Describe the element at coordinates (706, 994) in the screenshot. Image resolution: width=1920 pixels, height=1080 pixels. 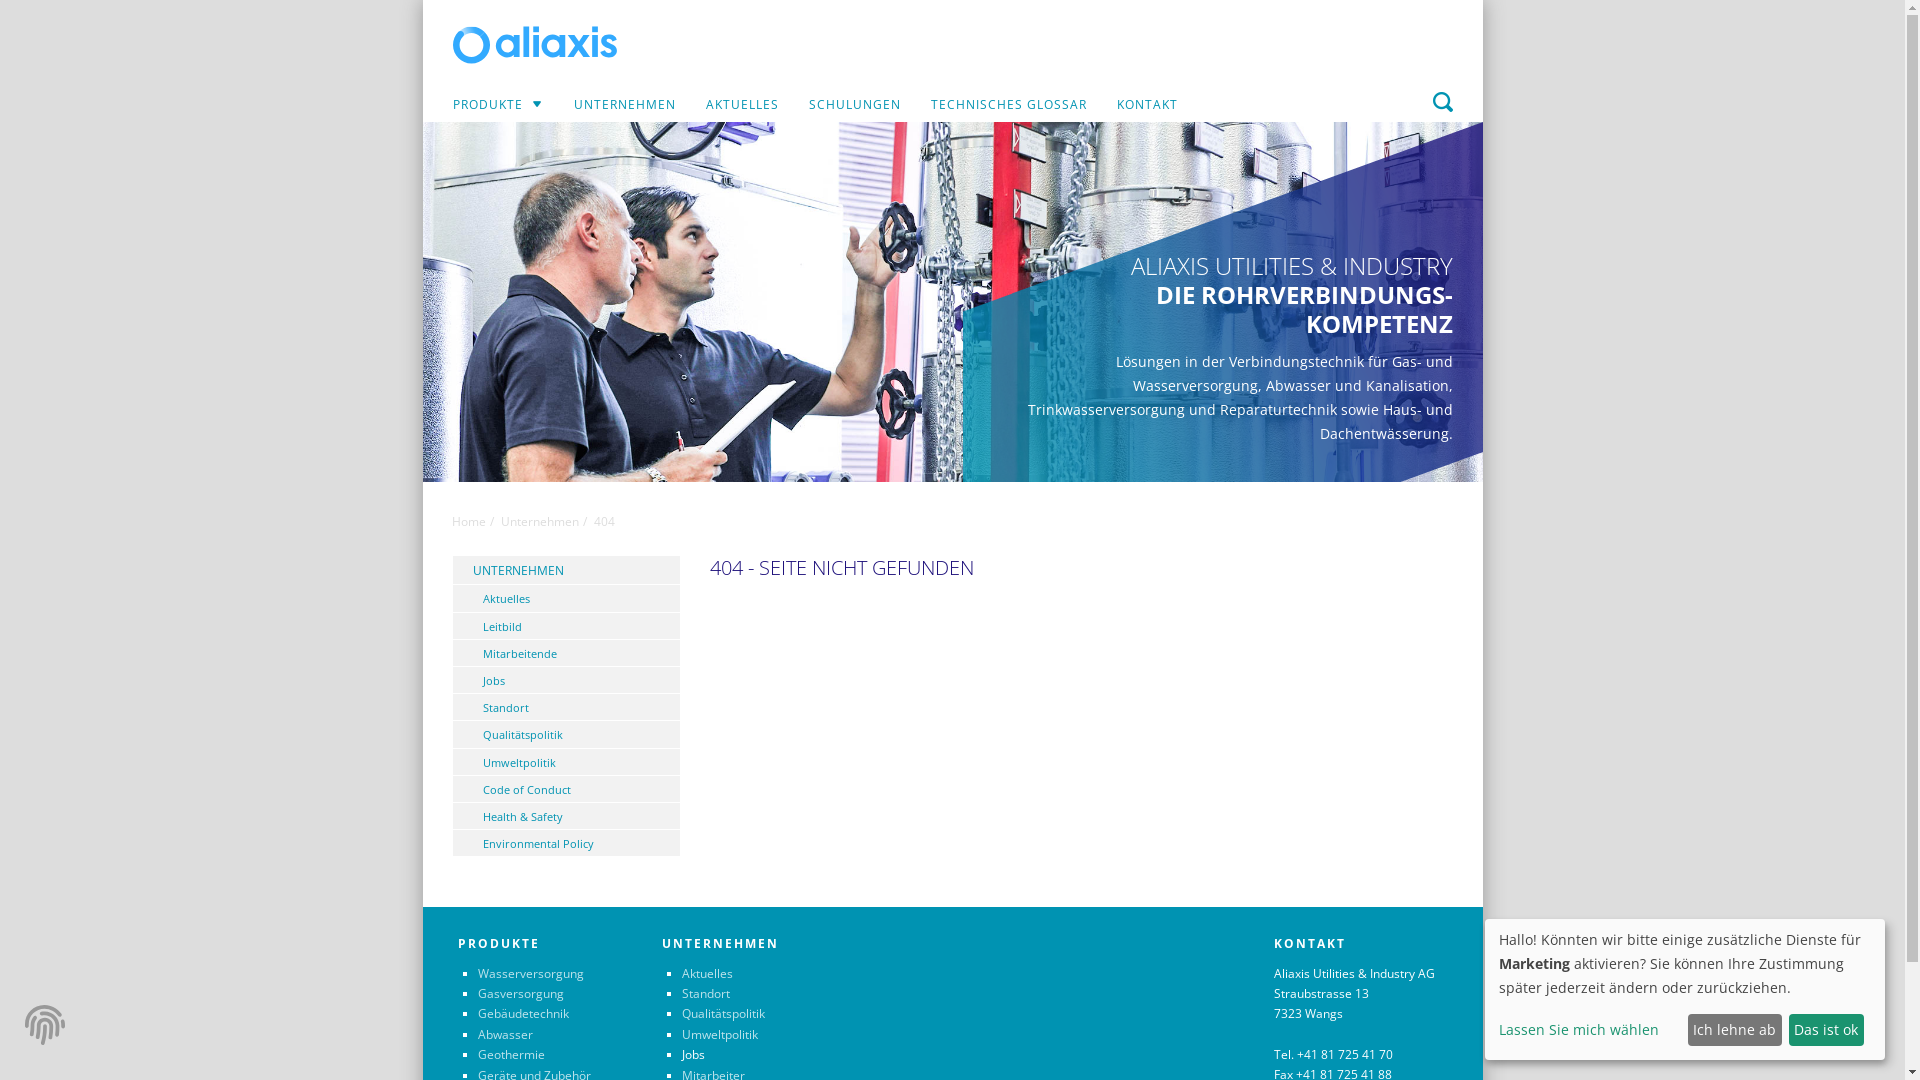
I see `Standort` at that location.